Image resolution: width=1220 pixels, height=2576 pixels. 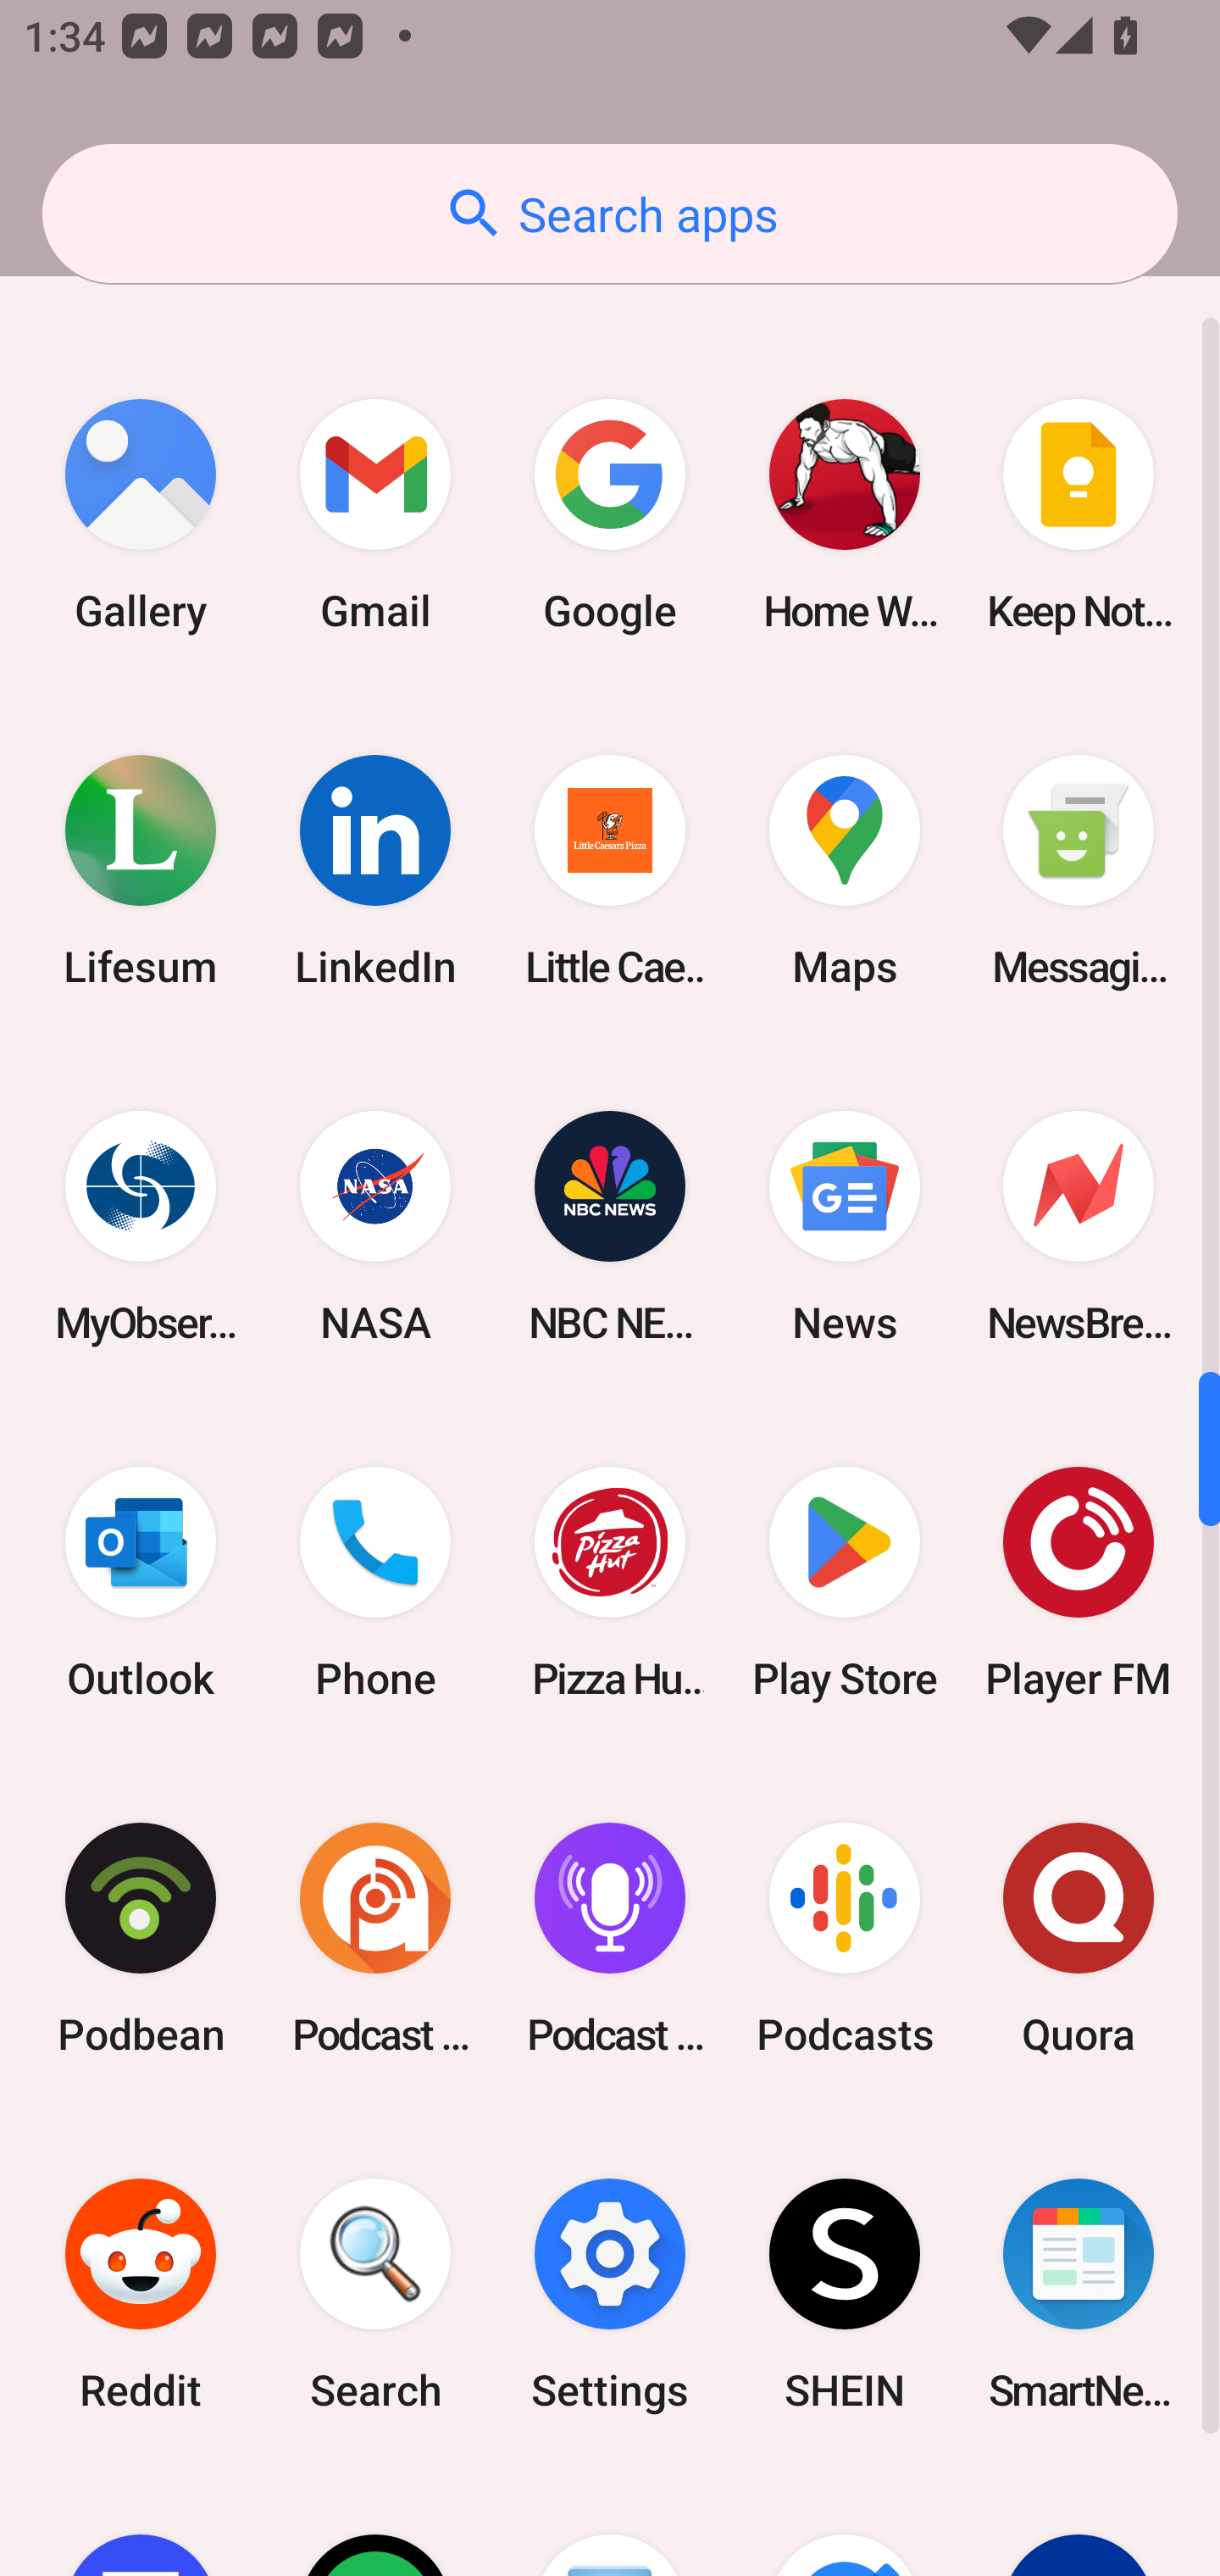 What do you see at coordinates (375, 870) in the screenshot?
I see `LinkedIn` at bounding box center [375, 870].